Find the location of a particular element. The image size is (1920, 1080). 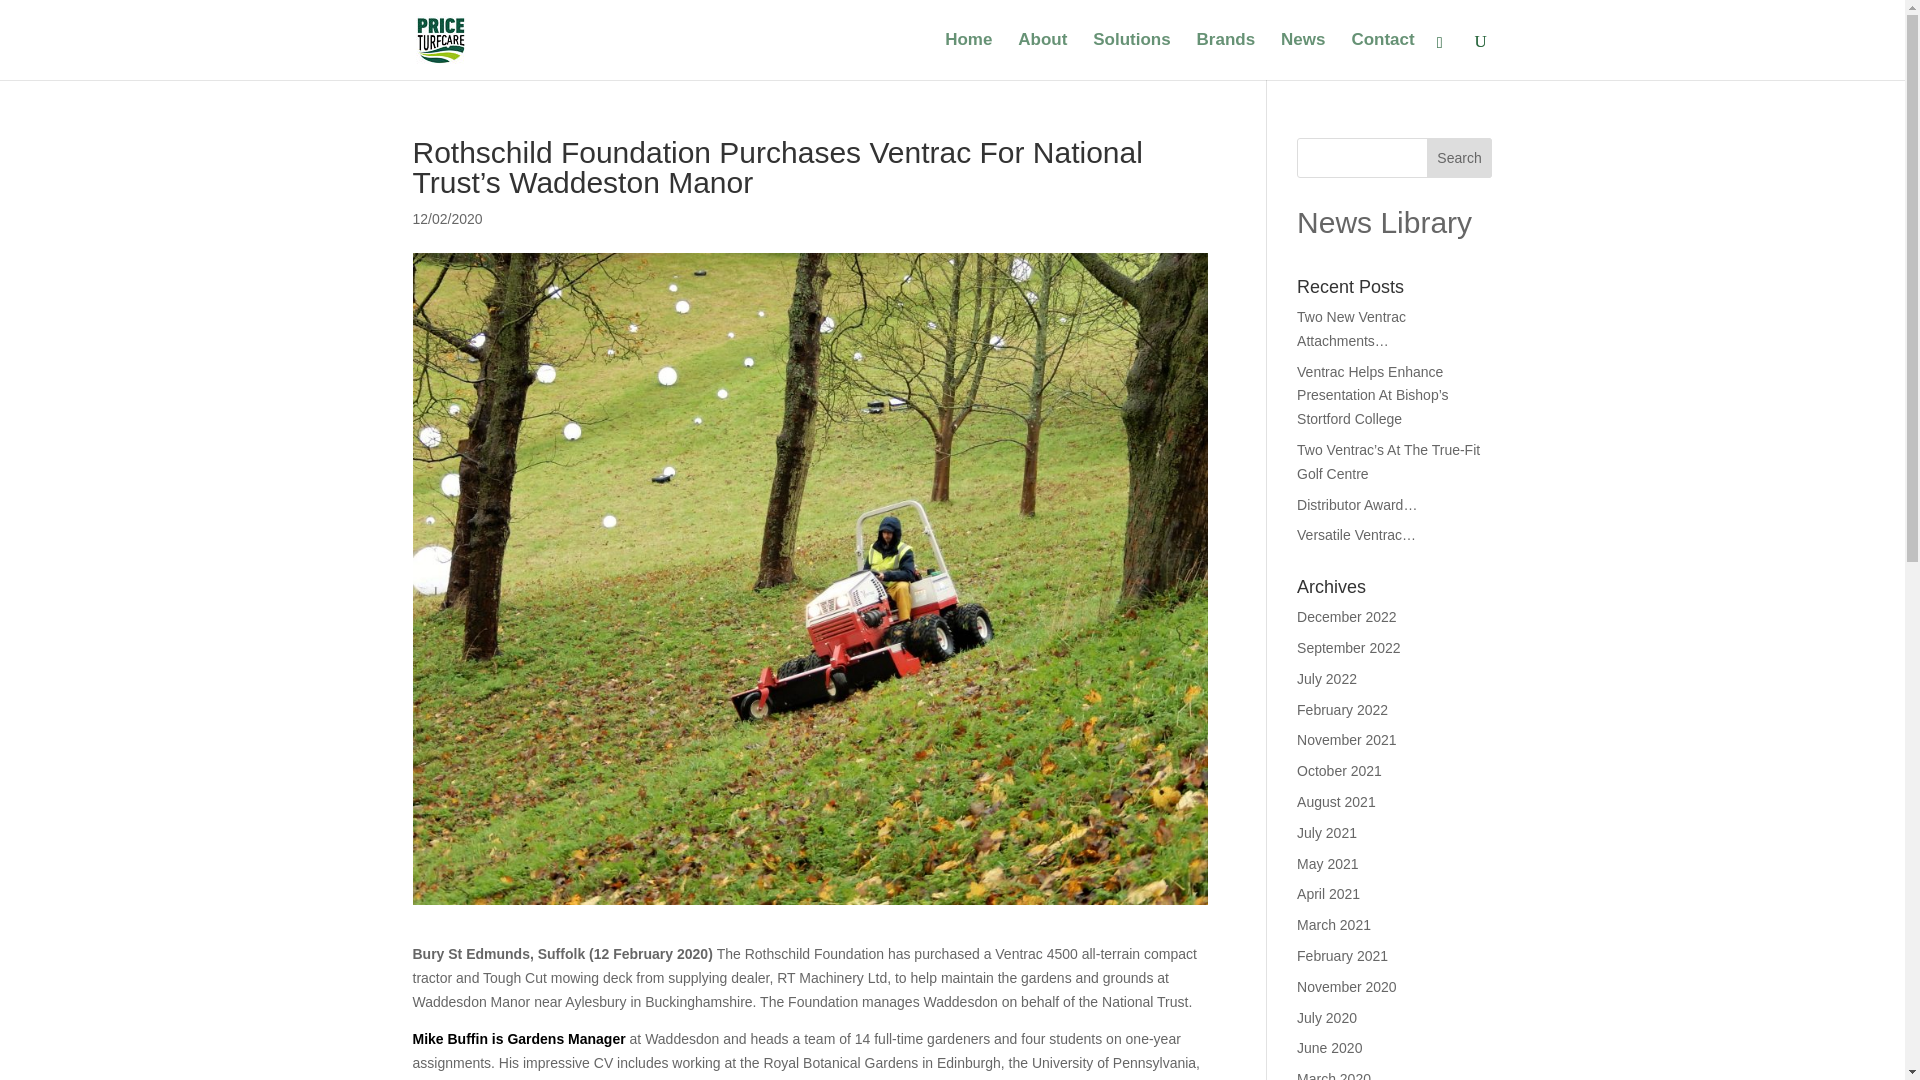

Solutions is located at coordinates (1130, 56).